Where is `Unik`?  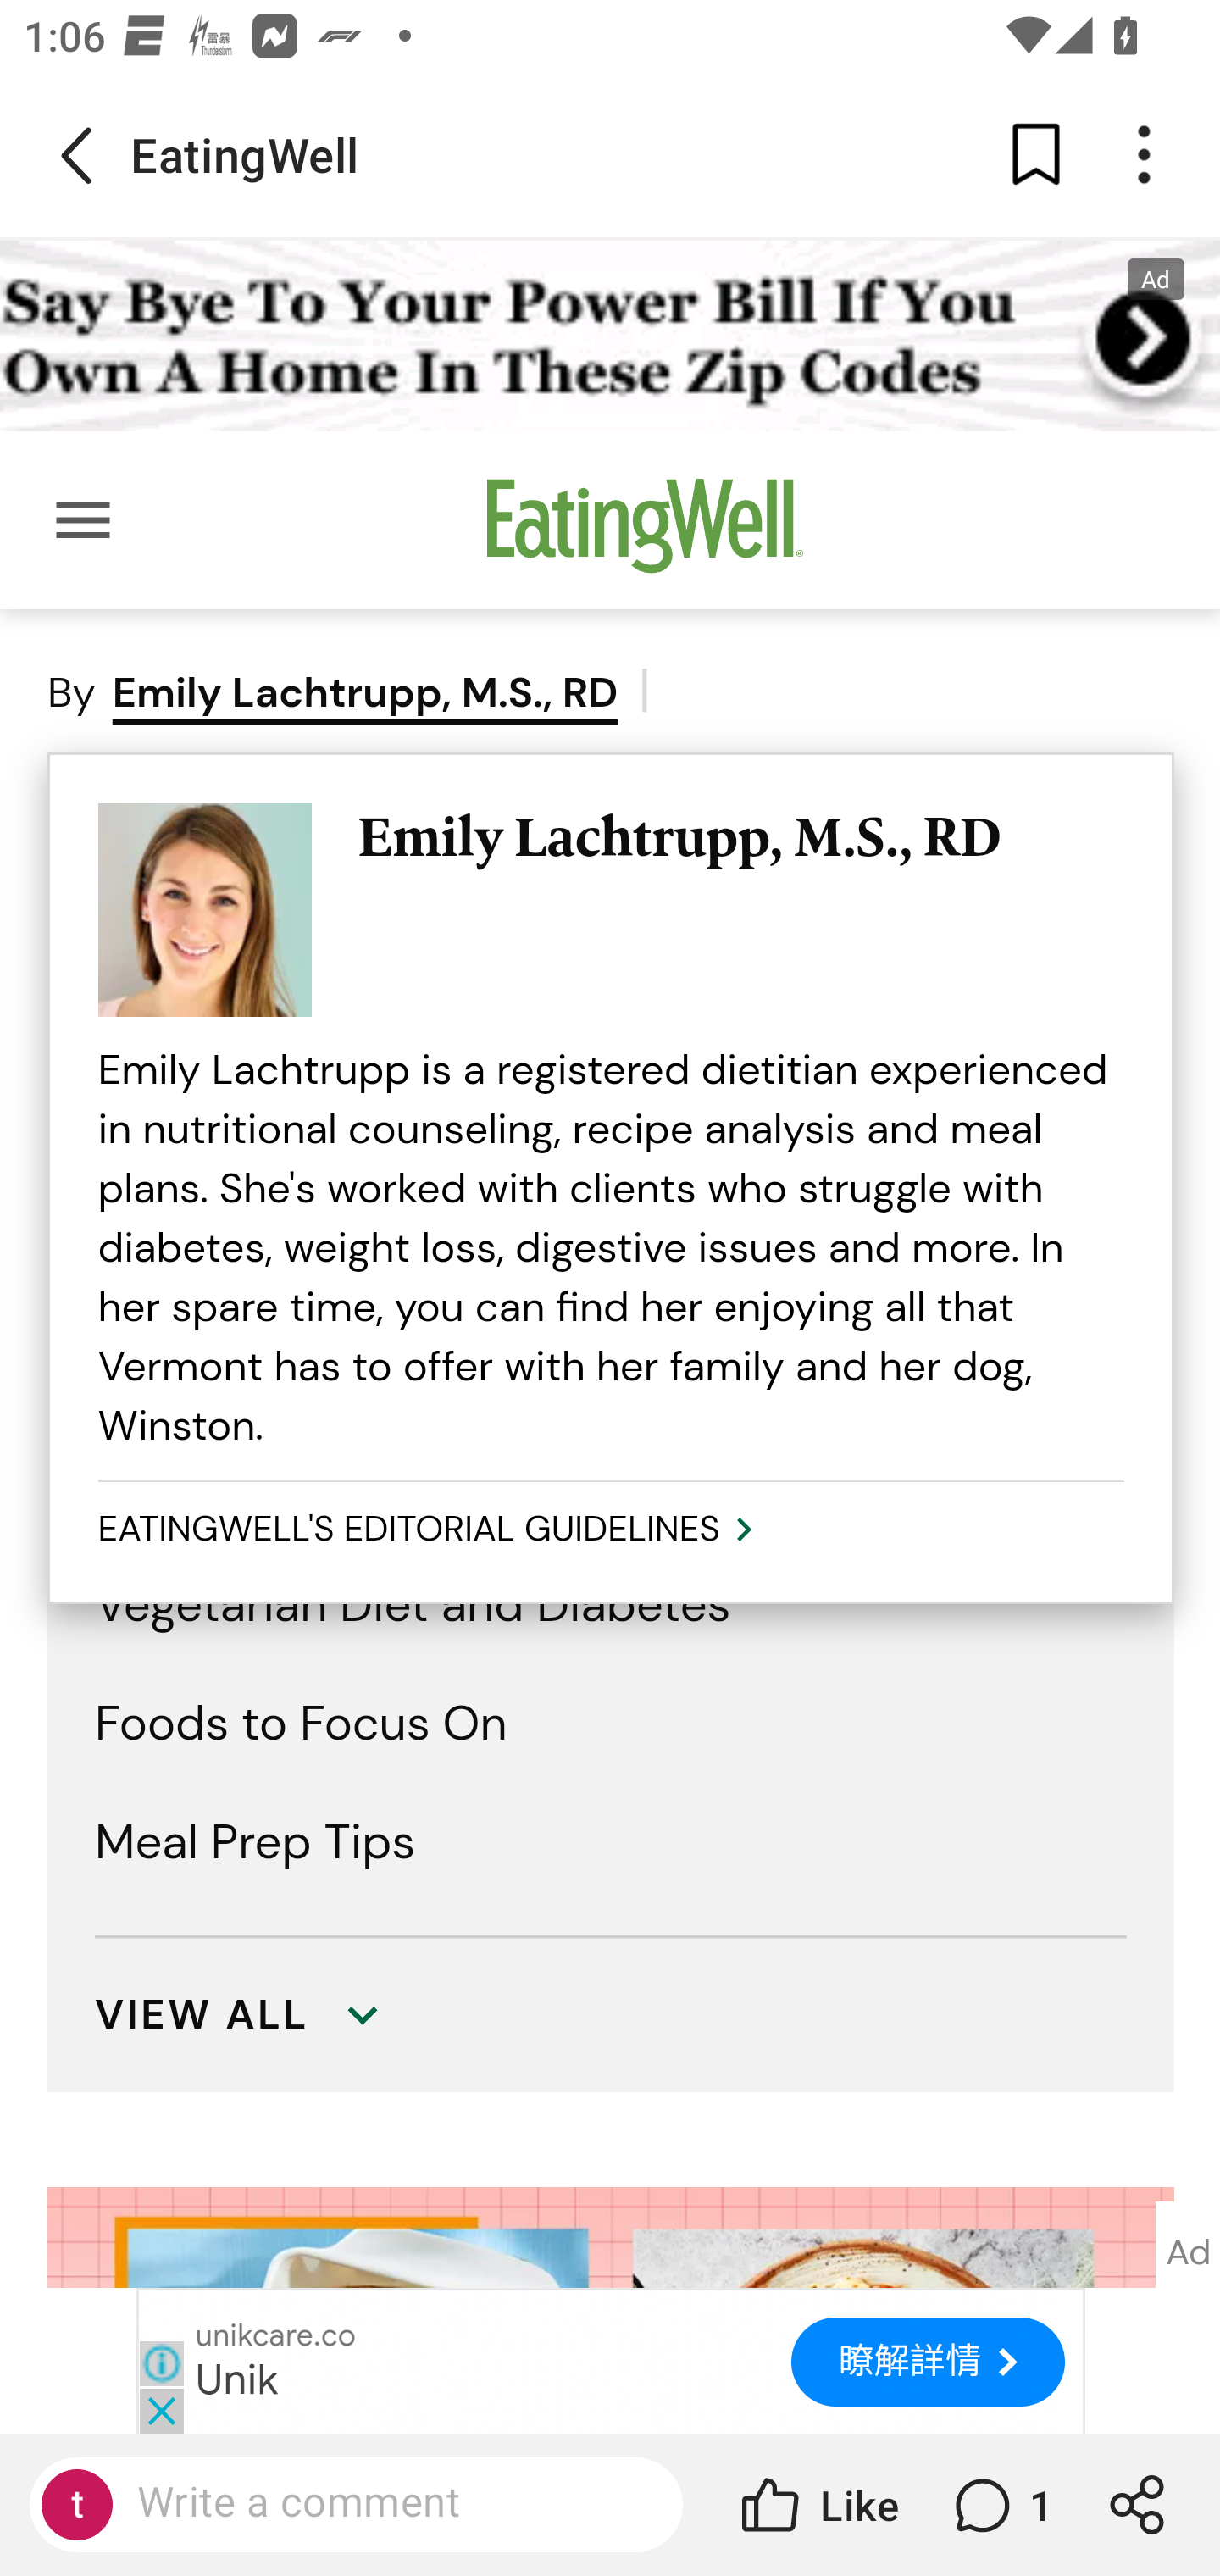 Unik is located at coordinates (238, 2379).